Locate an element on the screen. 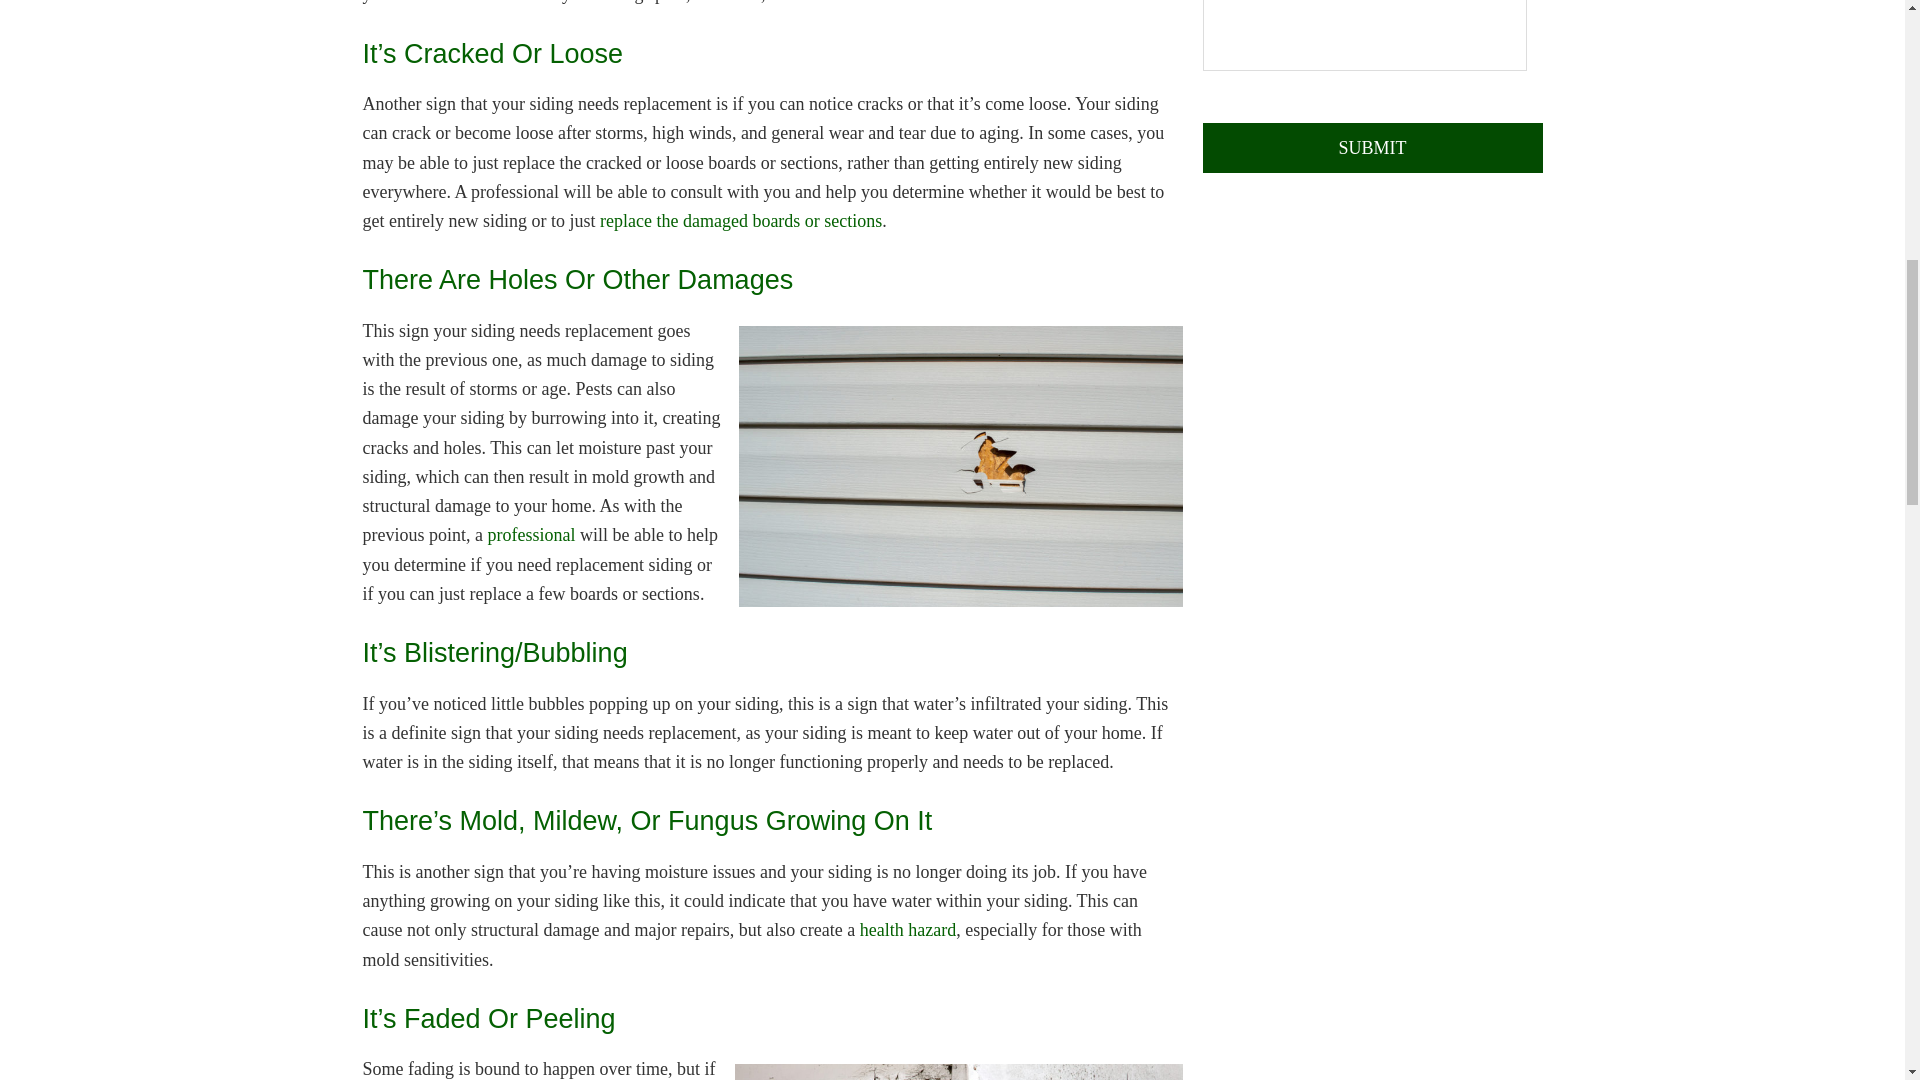  How To Tell If Your Siding Needs Replacement is located at coordinates (958, 1072).